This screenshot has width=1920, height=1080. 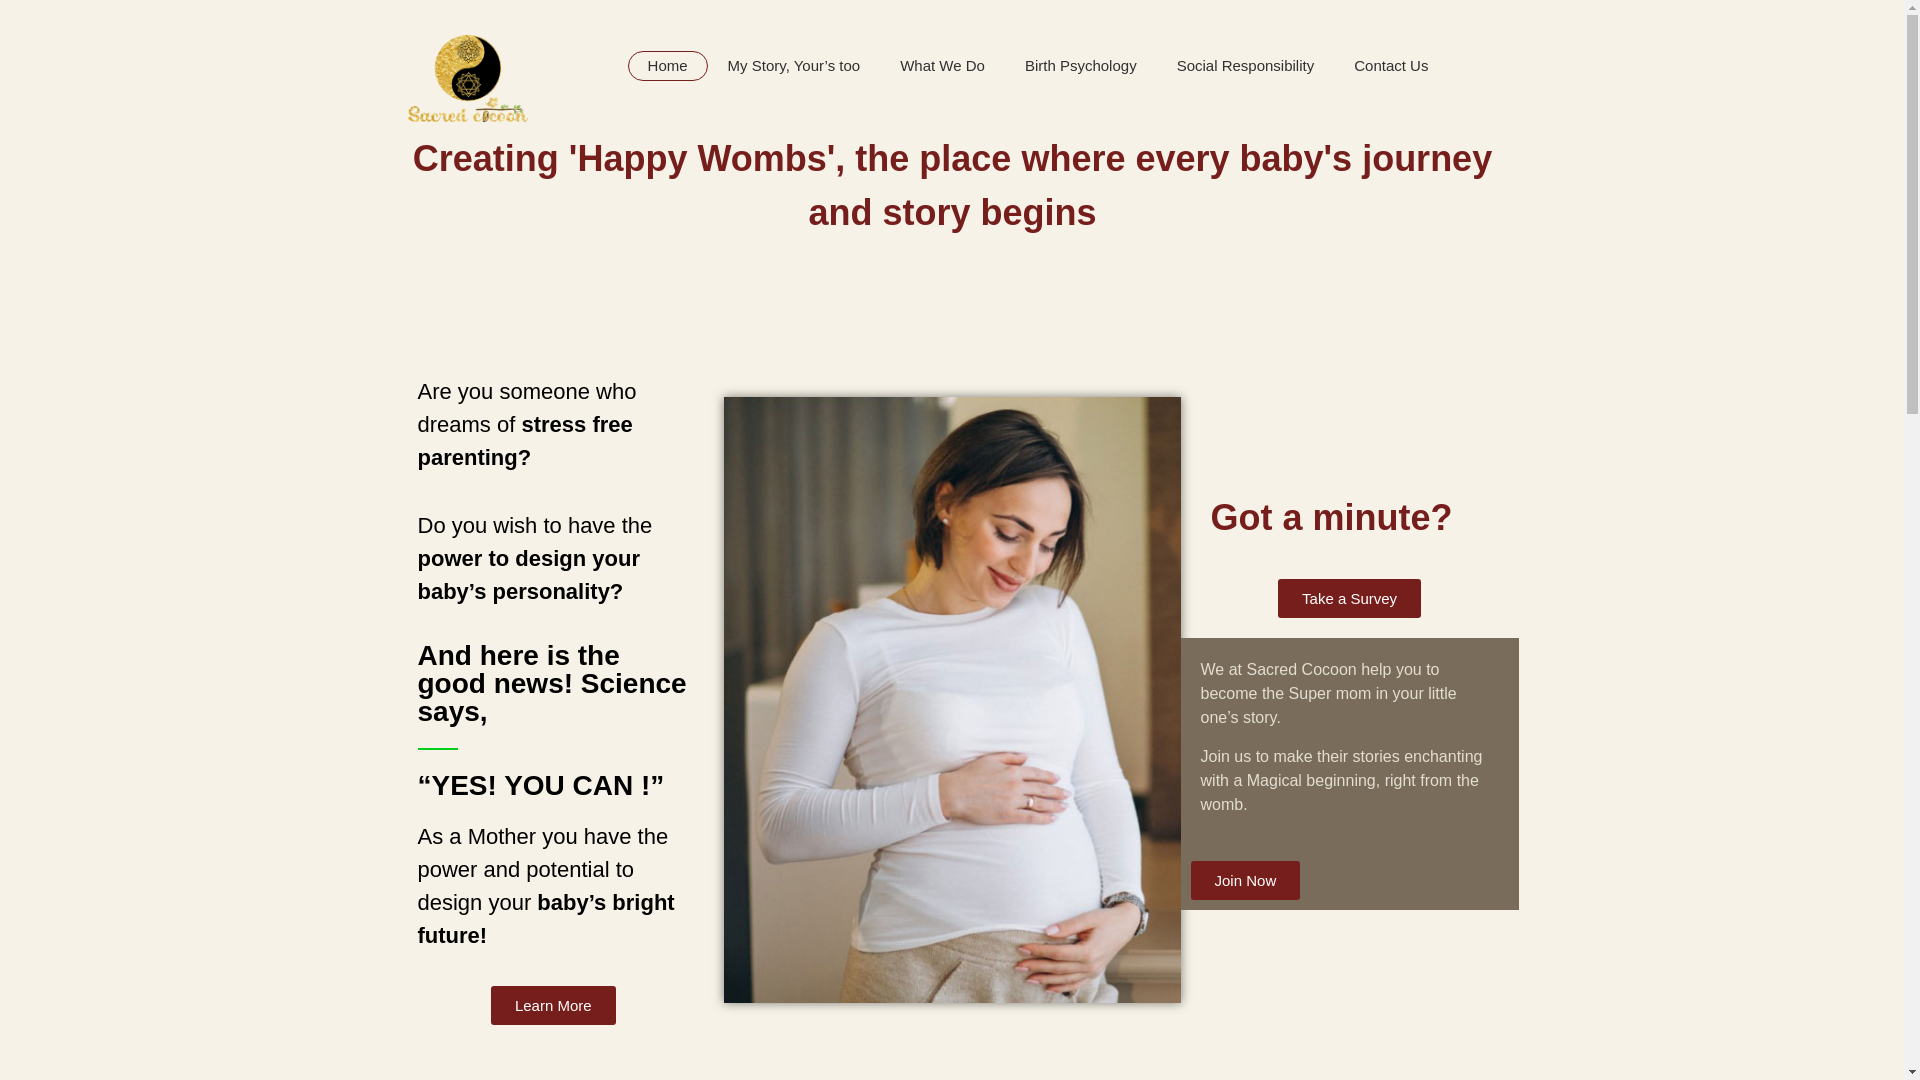 I want to click on Take a Survey, so click(x=1349, y=598).